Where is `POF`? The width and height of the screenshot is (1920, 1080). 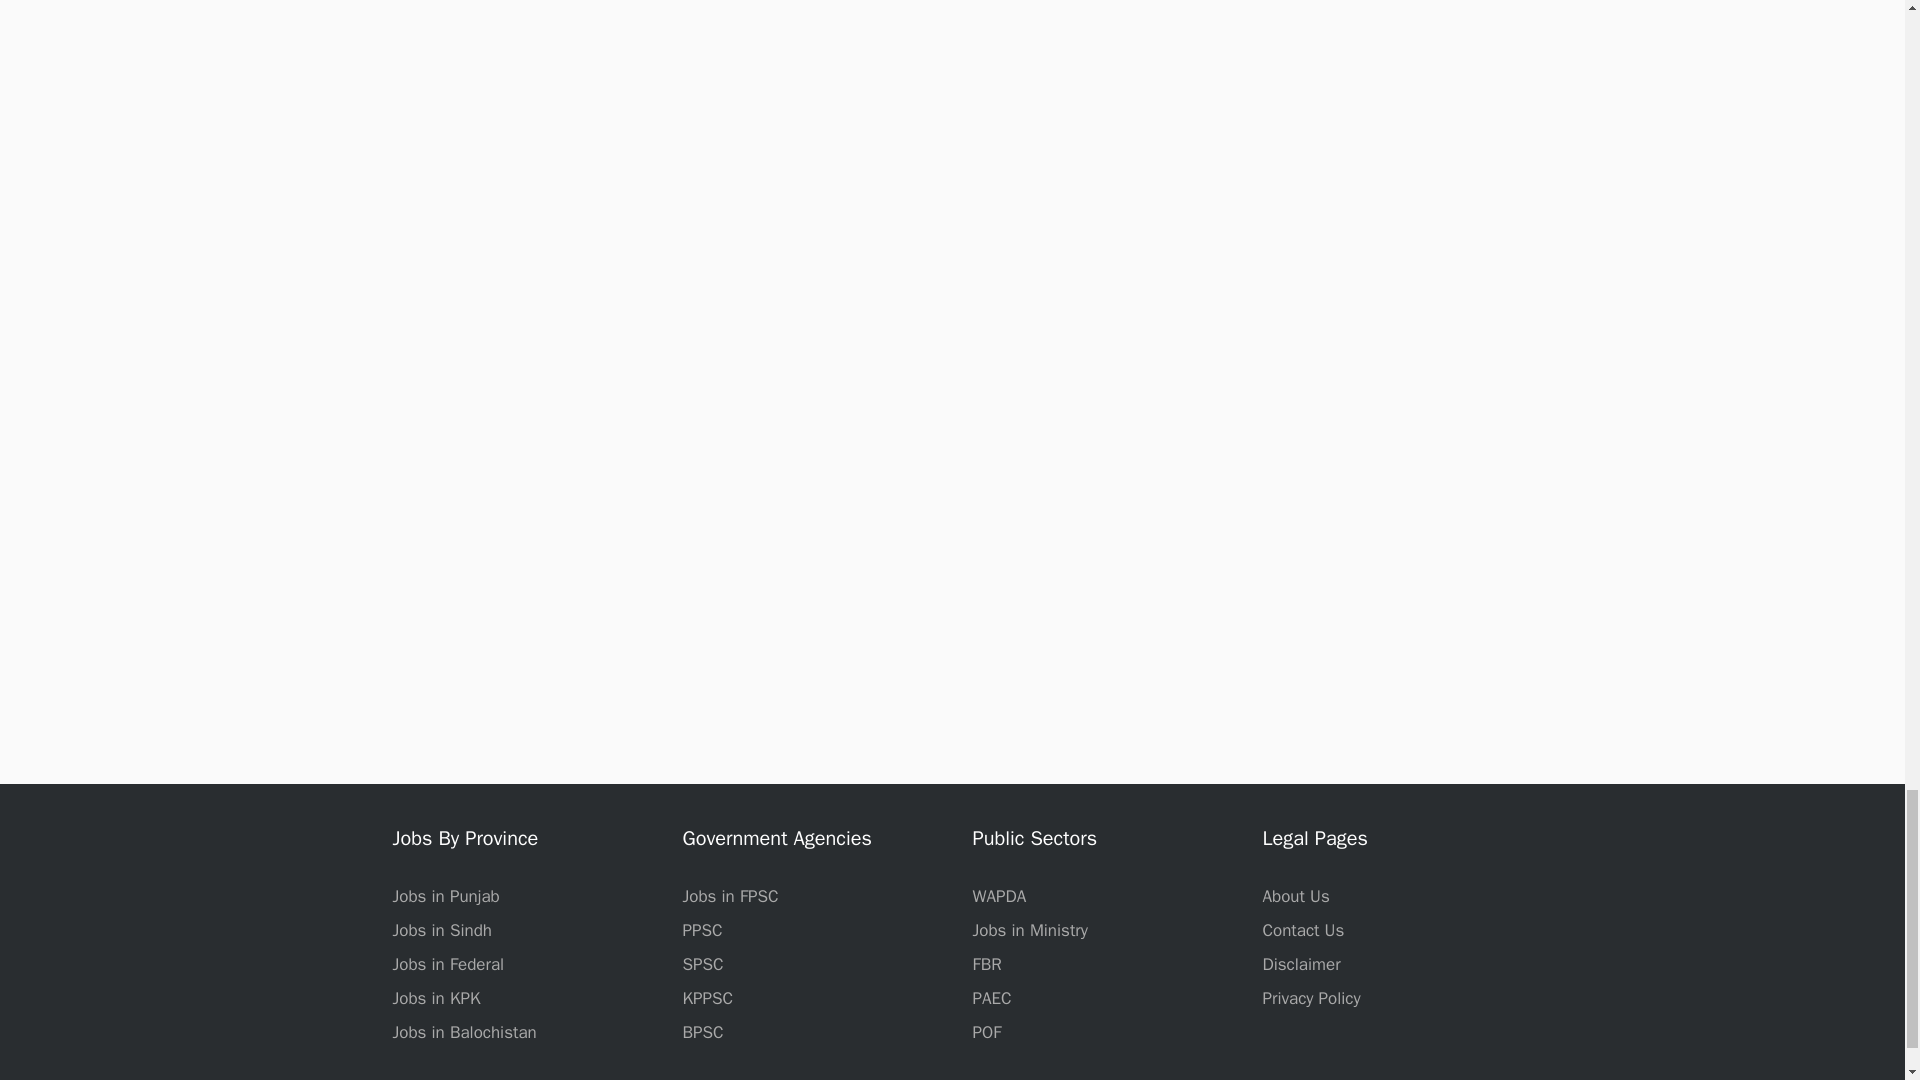
POF is located at coordinates (986, 1032).